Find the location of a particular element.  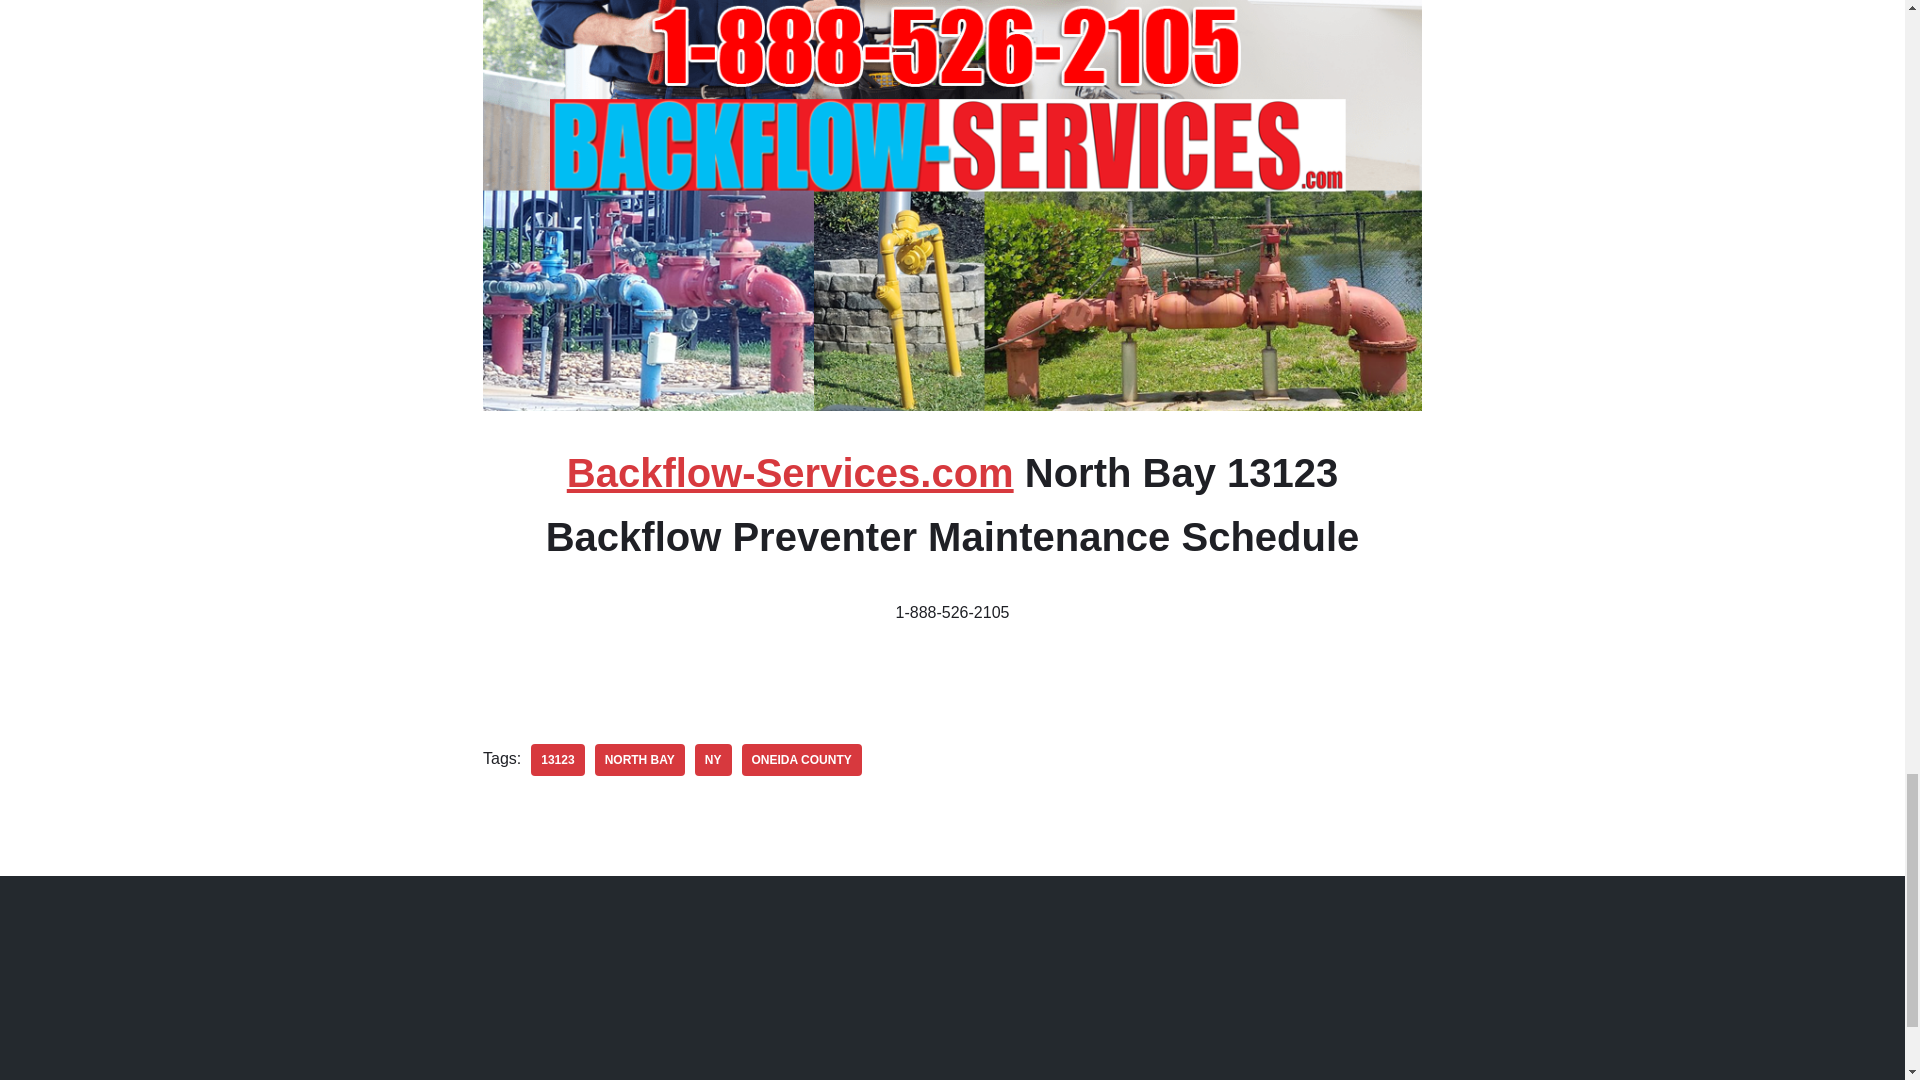

Oneida County is located at coordinates (802, 760).